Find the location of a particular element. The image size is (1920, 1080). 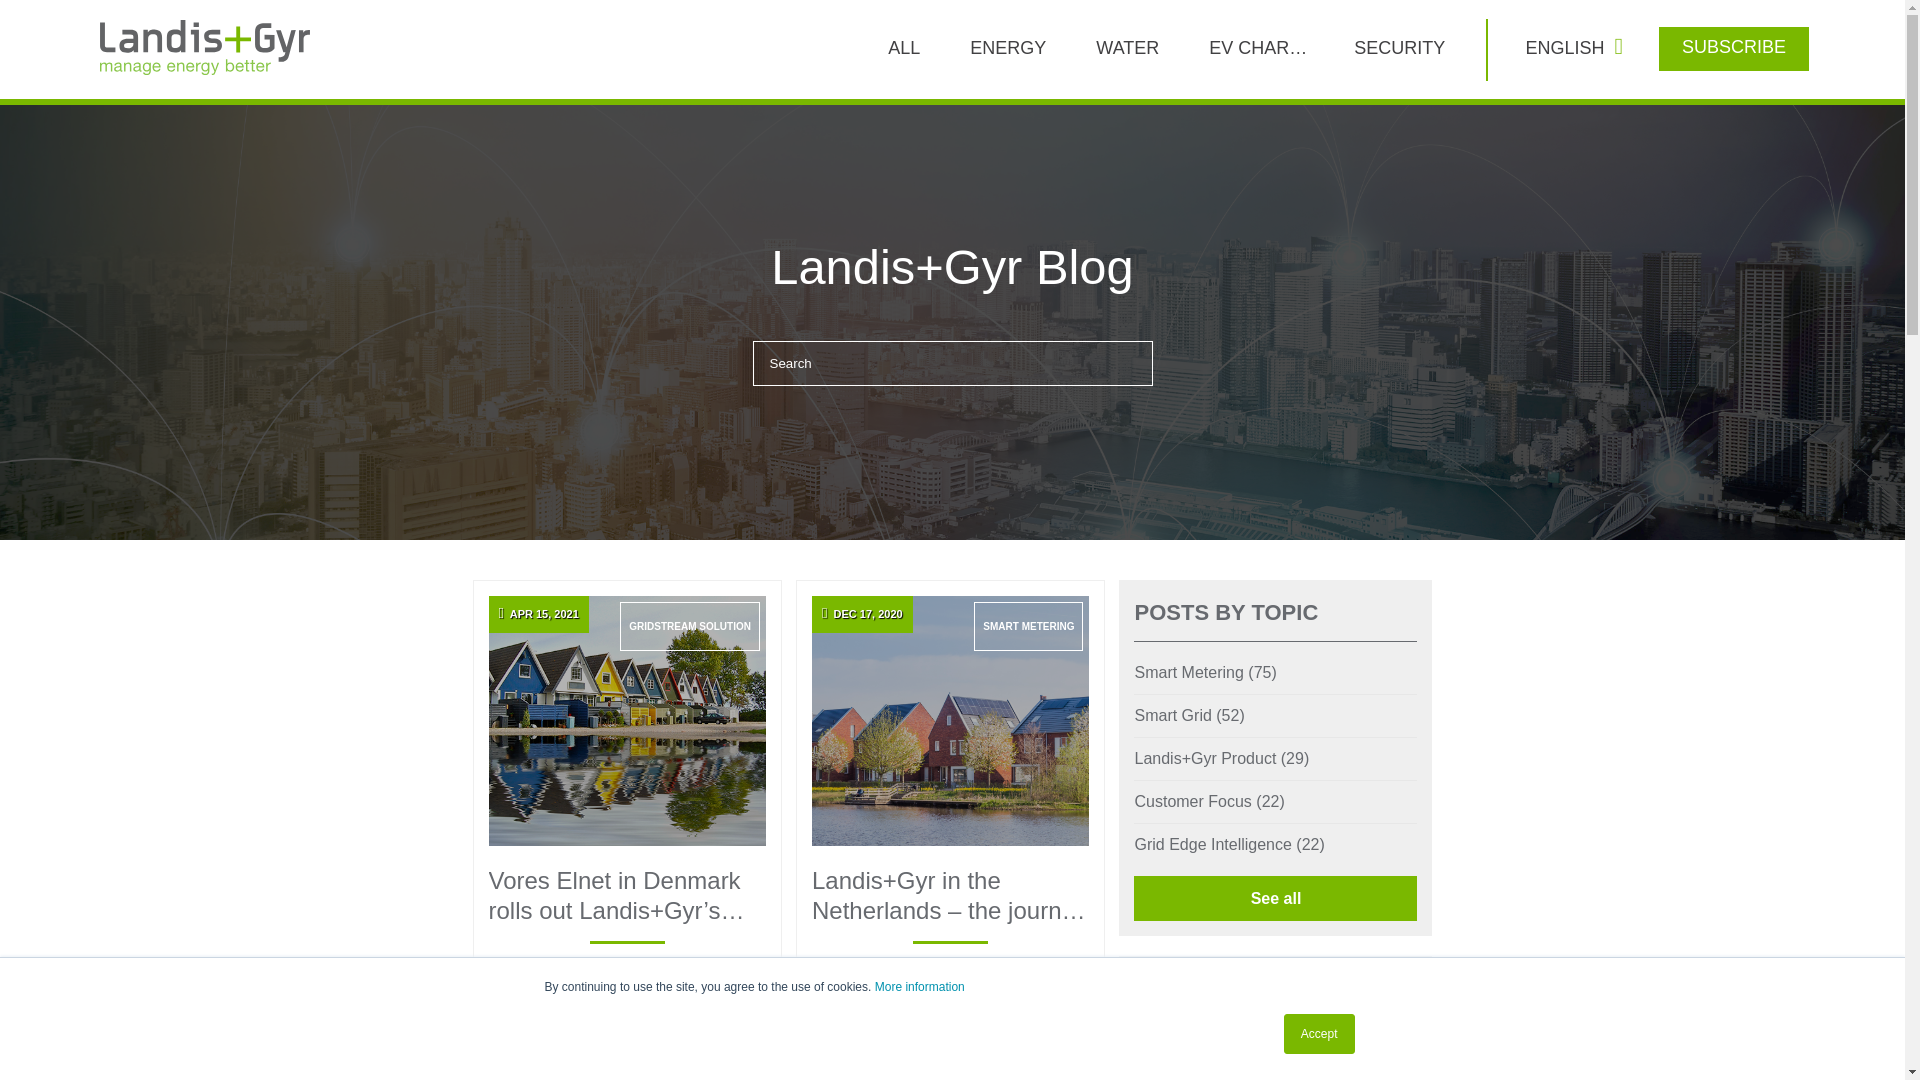

GRIDSTREAM SOLUTION is located at coordinates (690, 626).